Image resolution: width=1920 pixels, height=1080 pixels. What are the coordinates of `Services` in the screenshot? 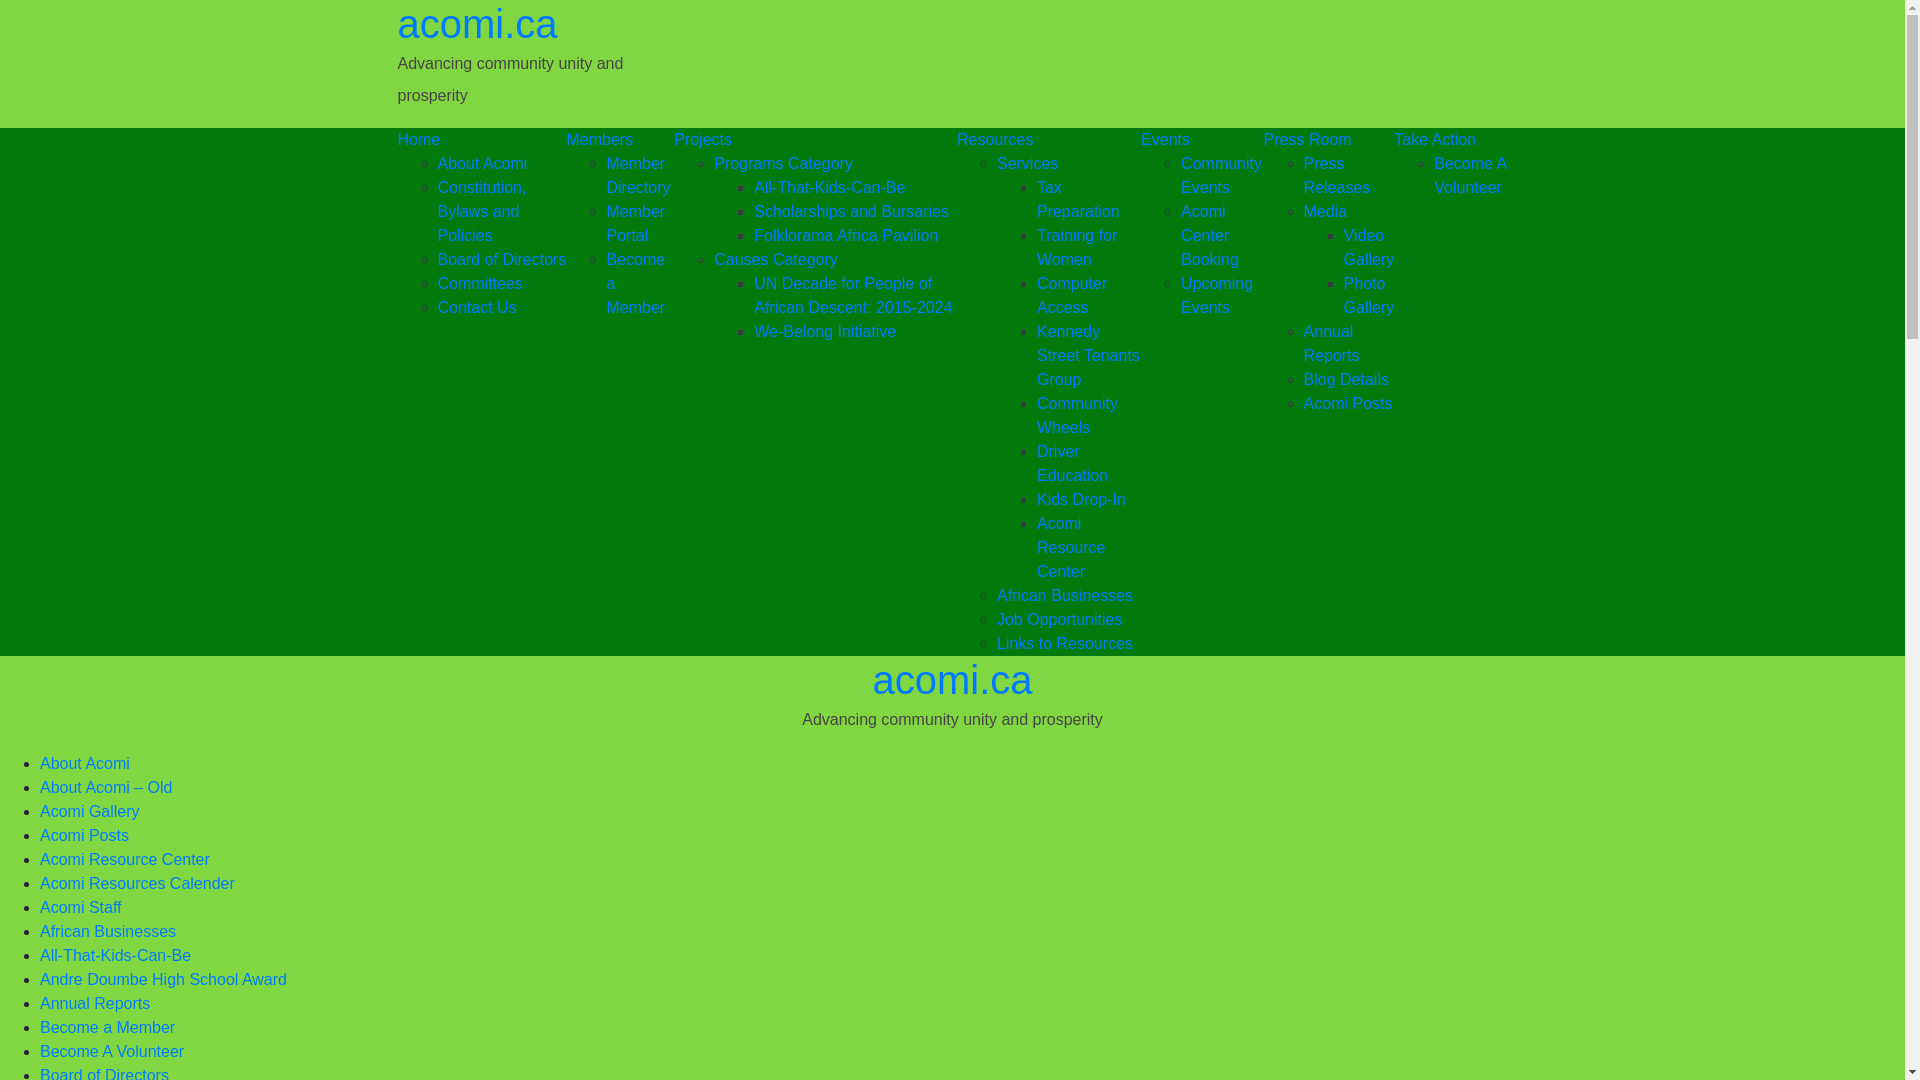 It's located at (1069, 164).